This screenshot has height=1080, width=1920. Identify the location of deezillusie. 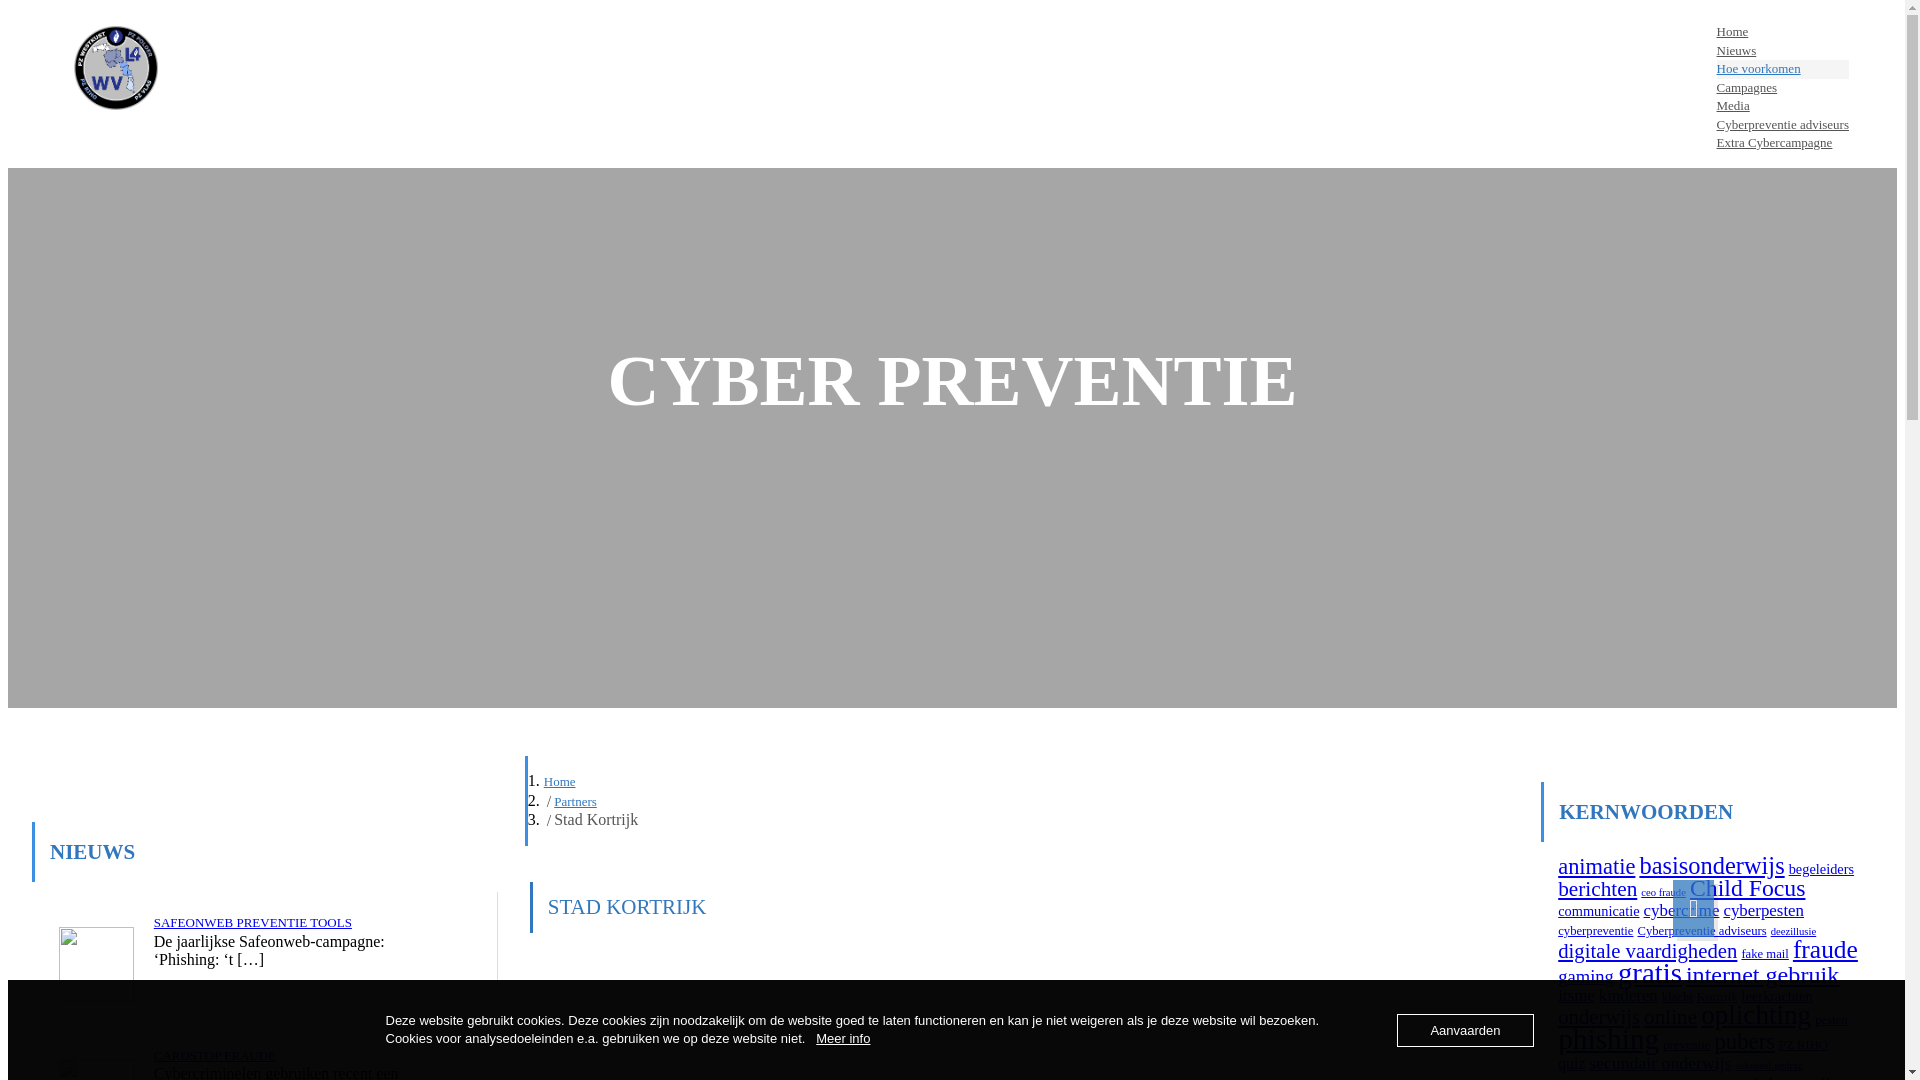
(1794, 932).